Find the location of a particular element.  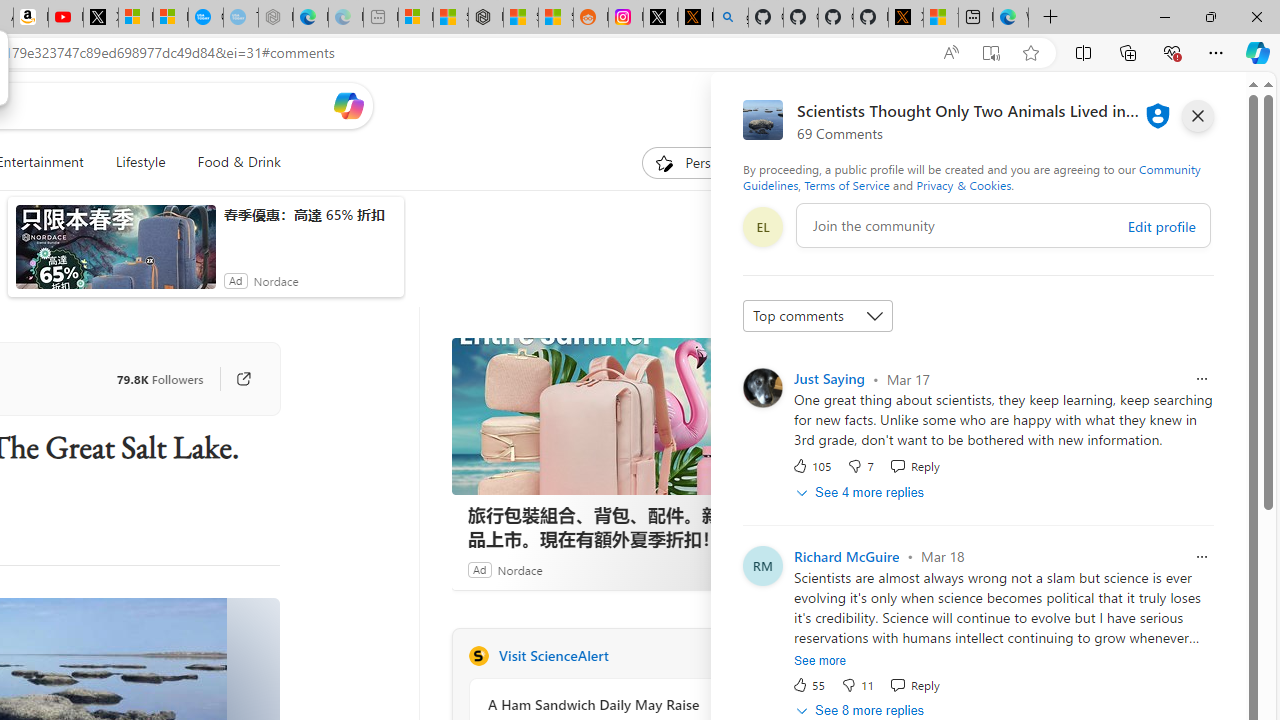

anim-content is located at coordinates (116, 255).